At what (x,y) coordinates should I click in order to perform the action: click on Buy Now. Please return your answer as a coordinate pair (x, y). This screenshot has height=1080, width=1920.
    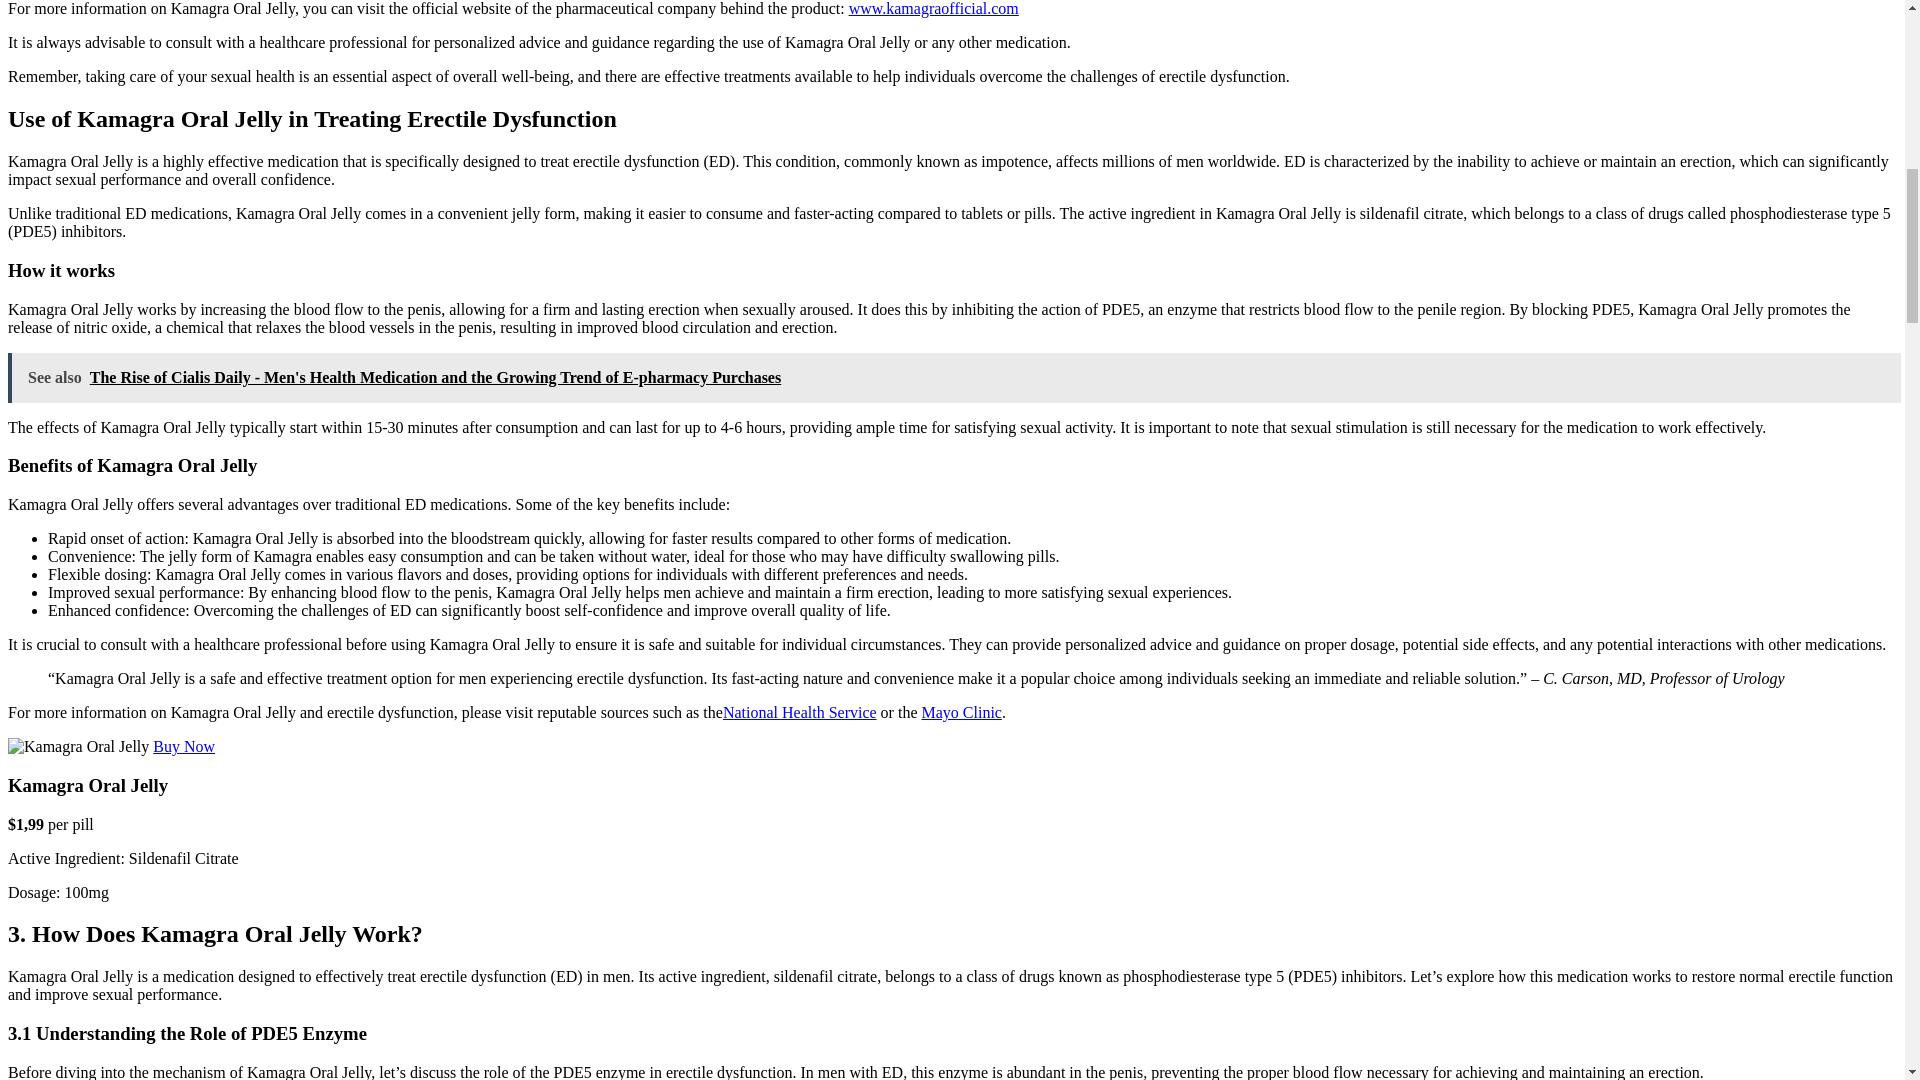
    Looking at the image, I should click on (184, 746).